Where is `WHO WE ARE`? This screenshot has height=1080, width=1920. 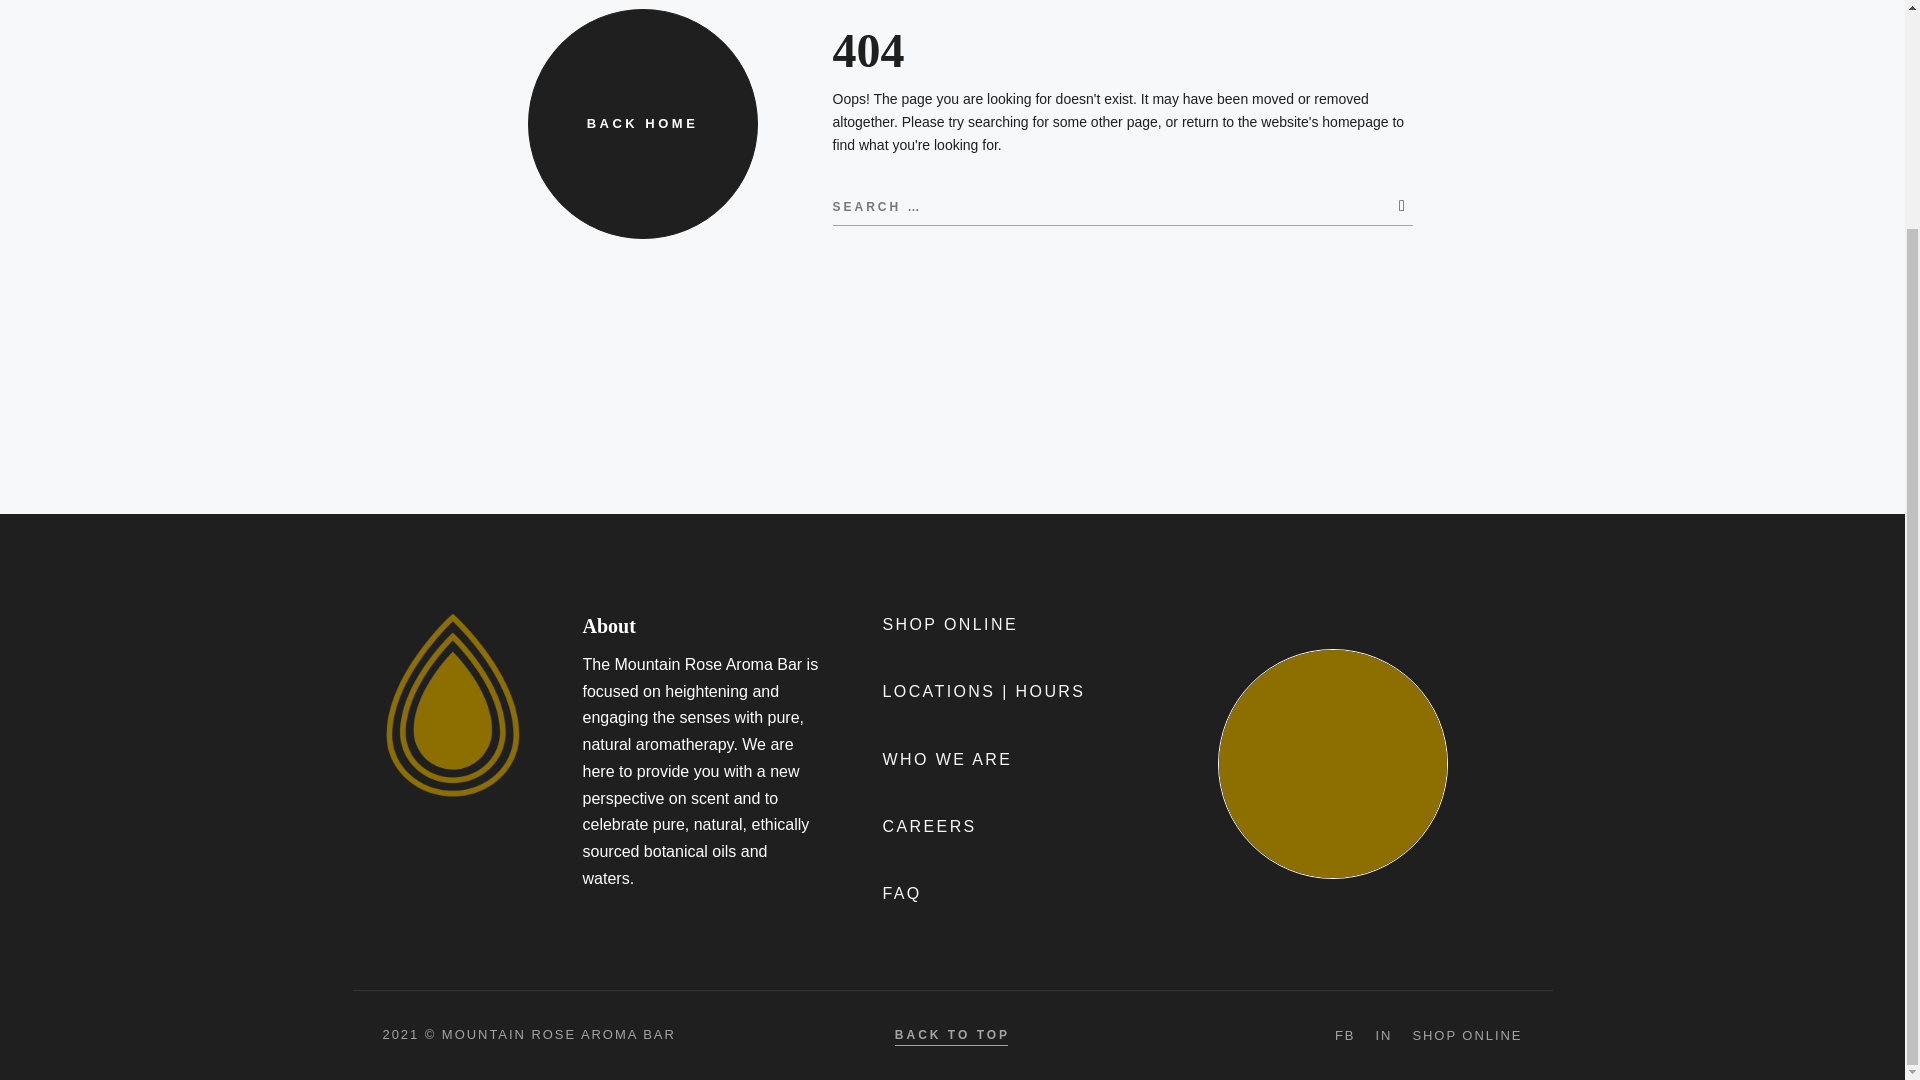
WHO WE ARE is located at coordinates (946, 762).